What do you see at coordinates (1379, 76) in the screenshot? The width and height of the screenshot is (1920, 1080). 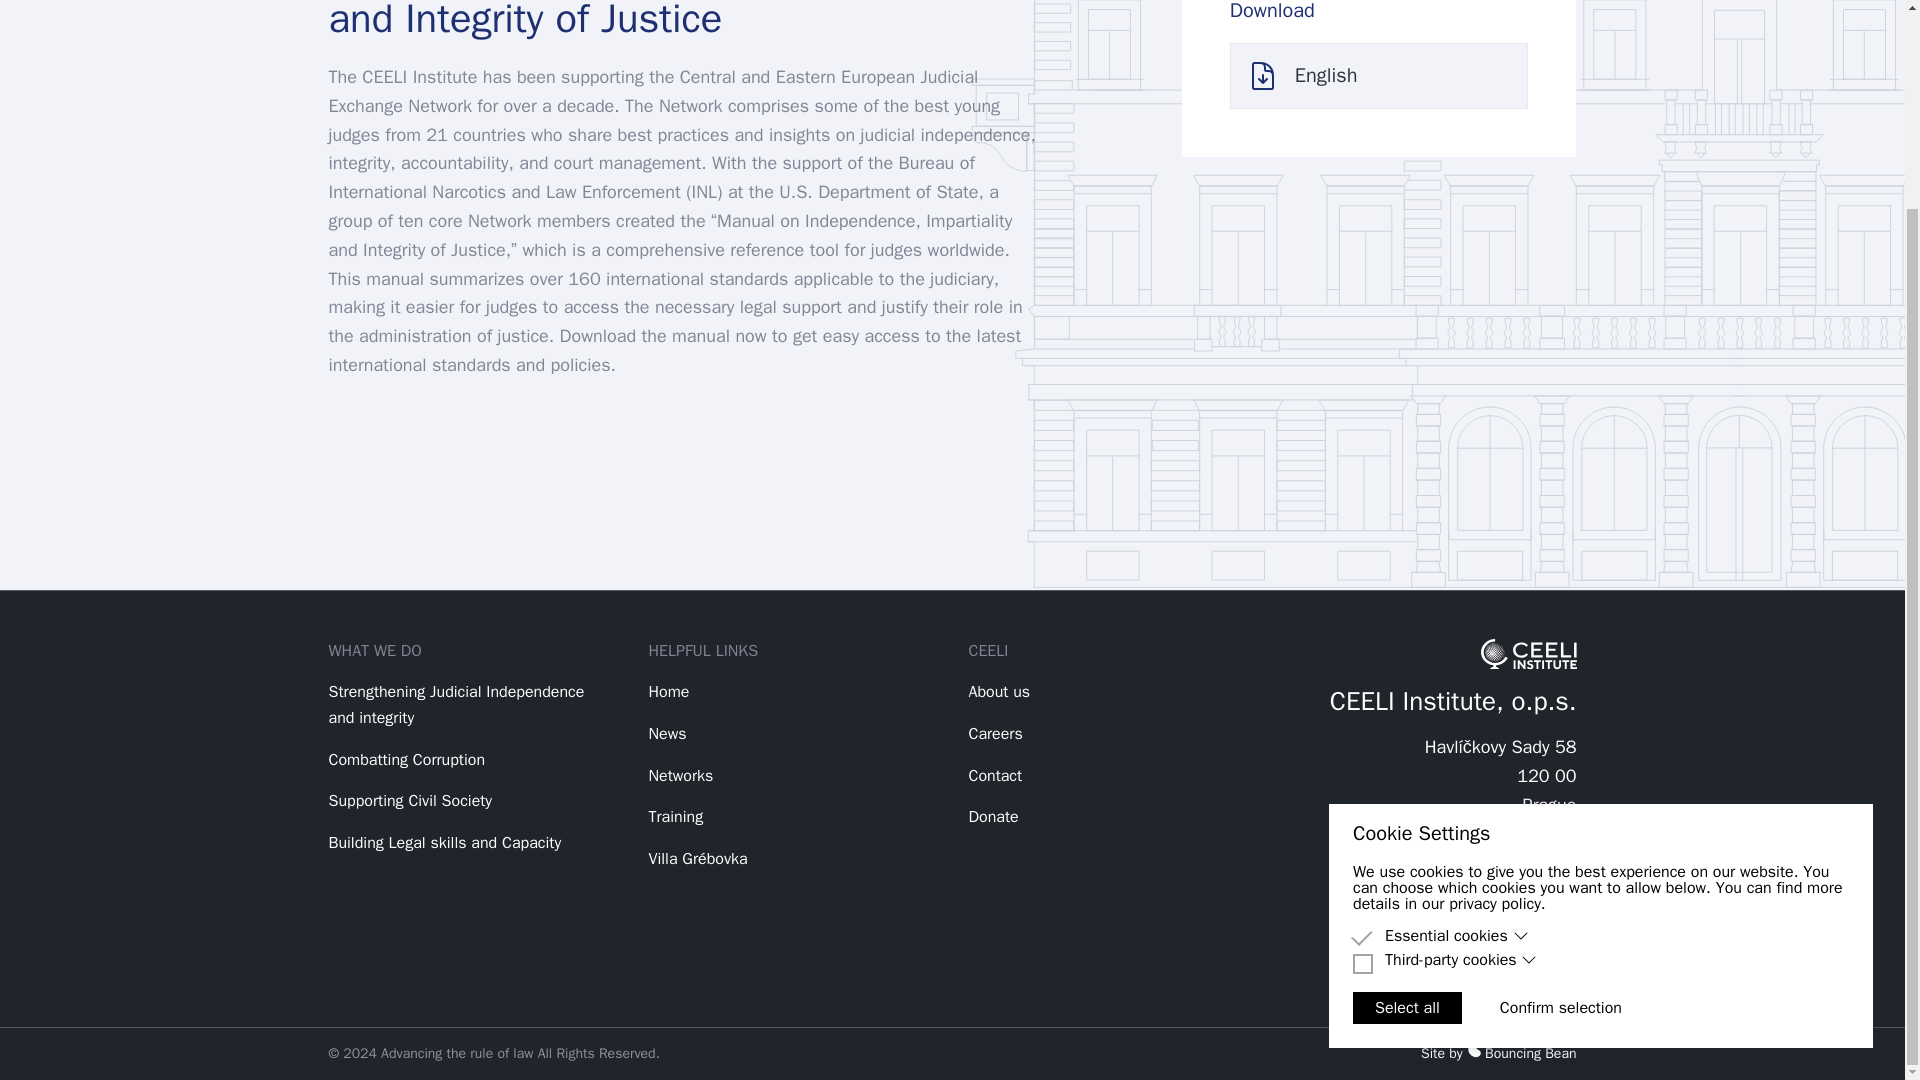 I see `English` at bounding box center [1379, 76].